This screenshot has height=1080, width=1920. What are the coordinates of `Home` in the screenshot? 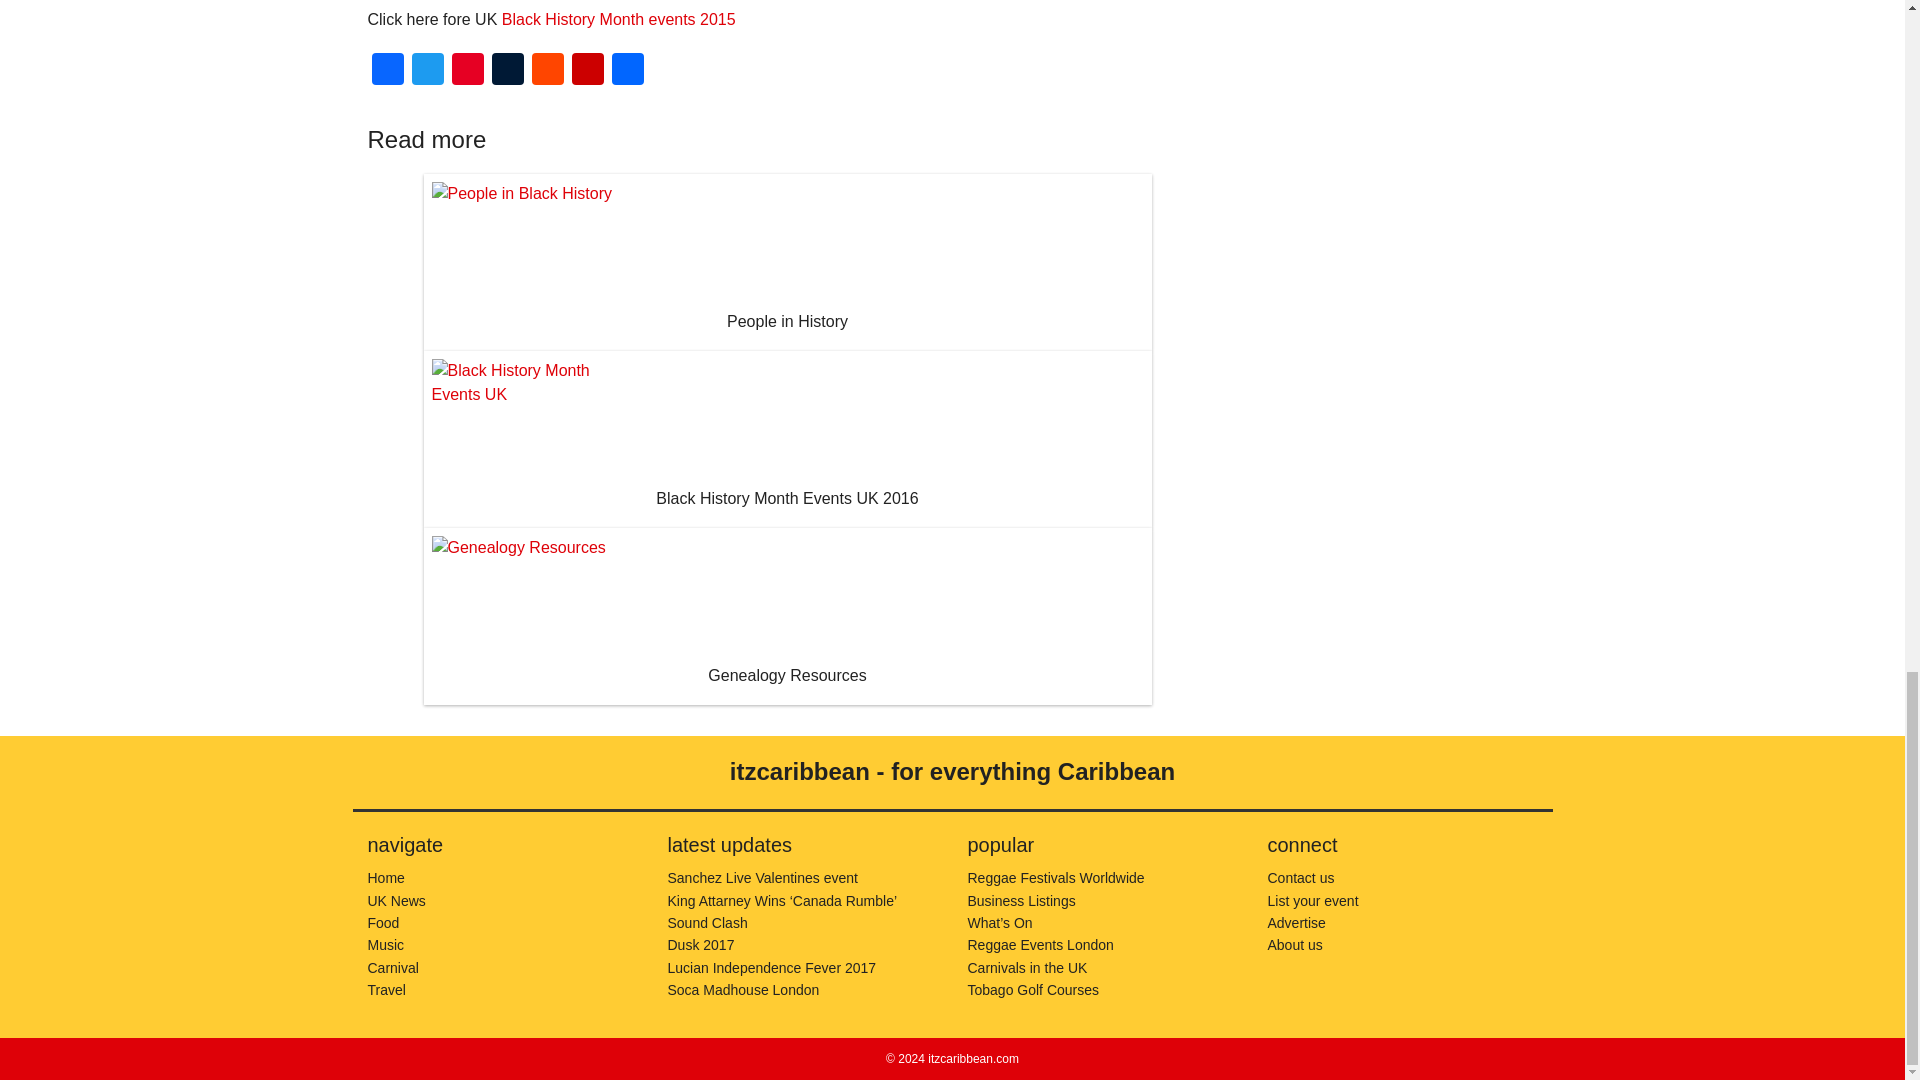 It's located at (386, 878).